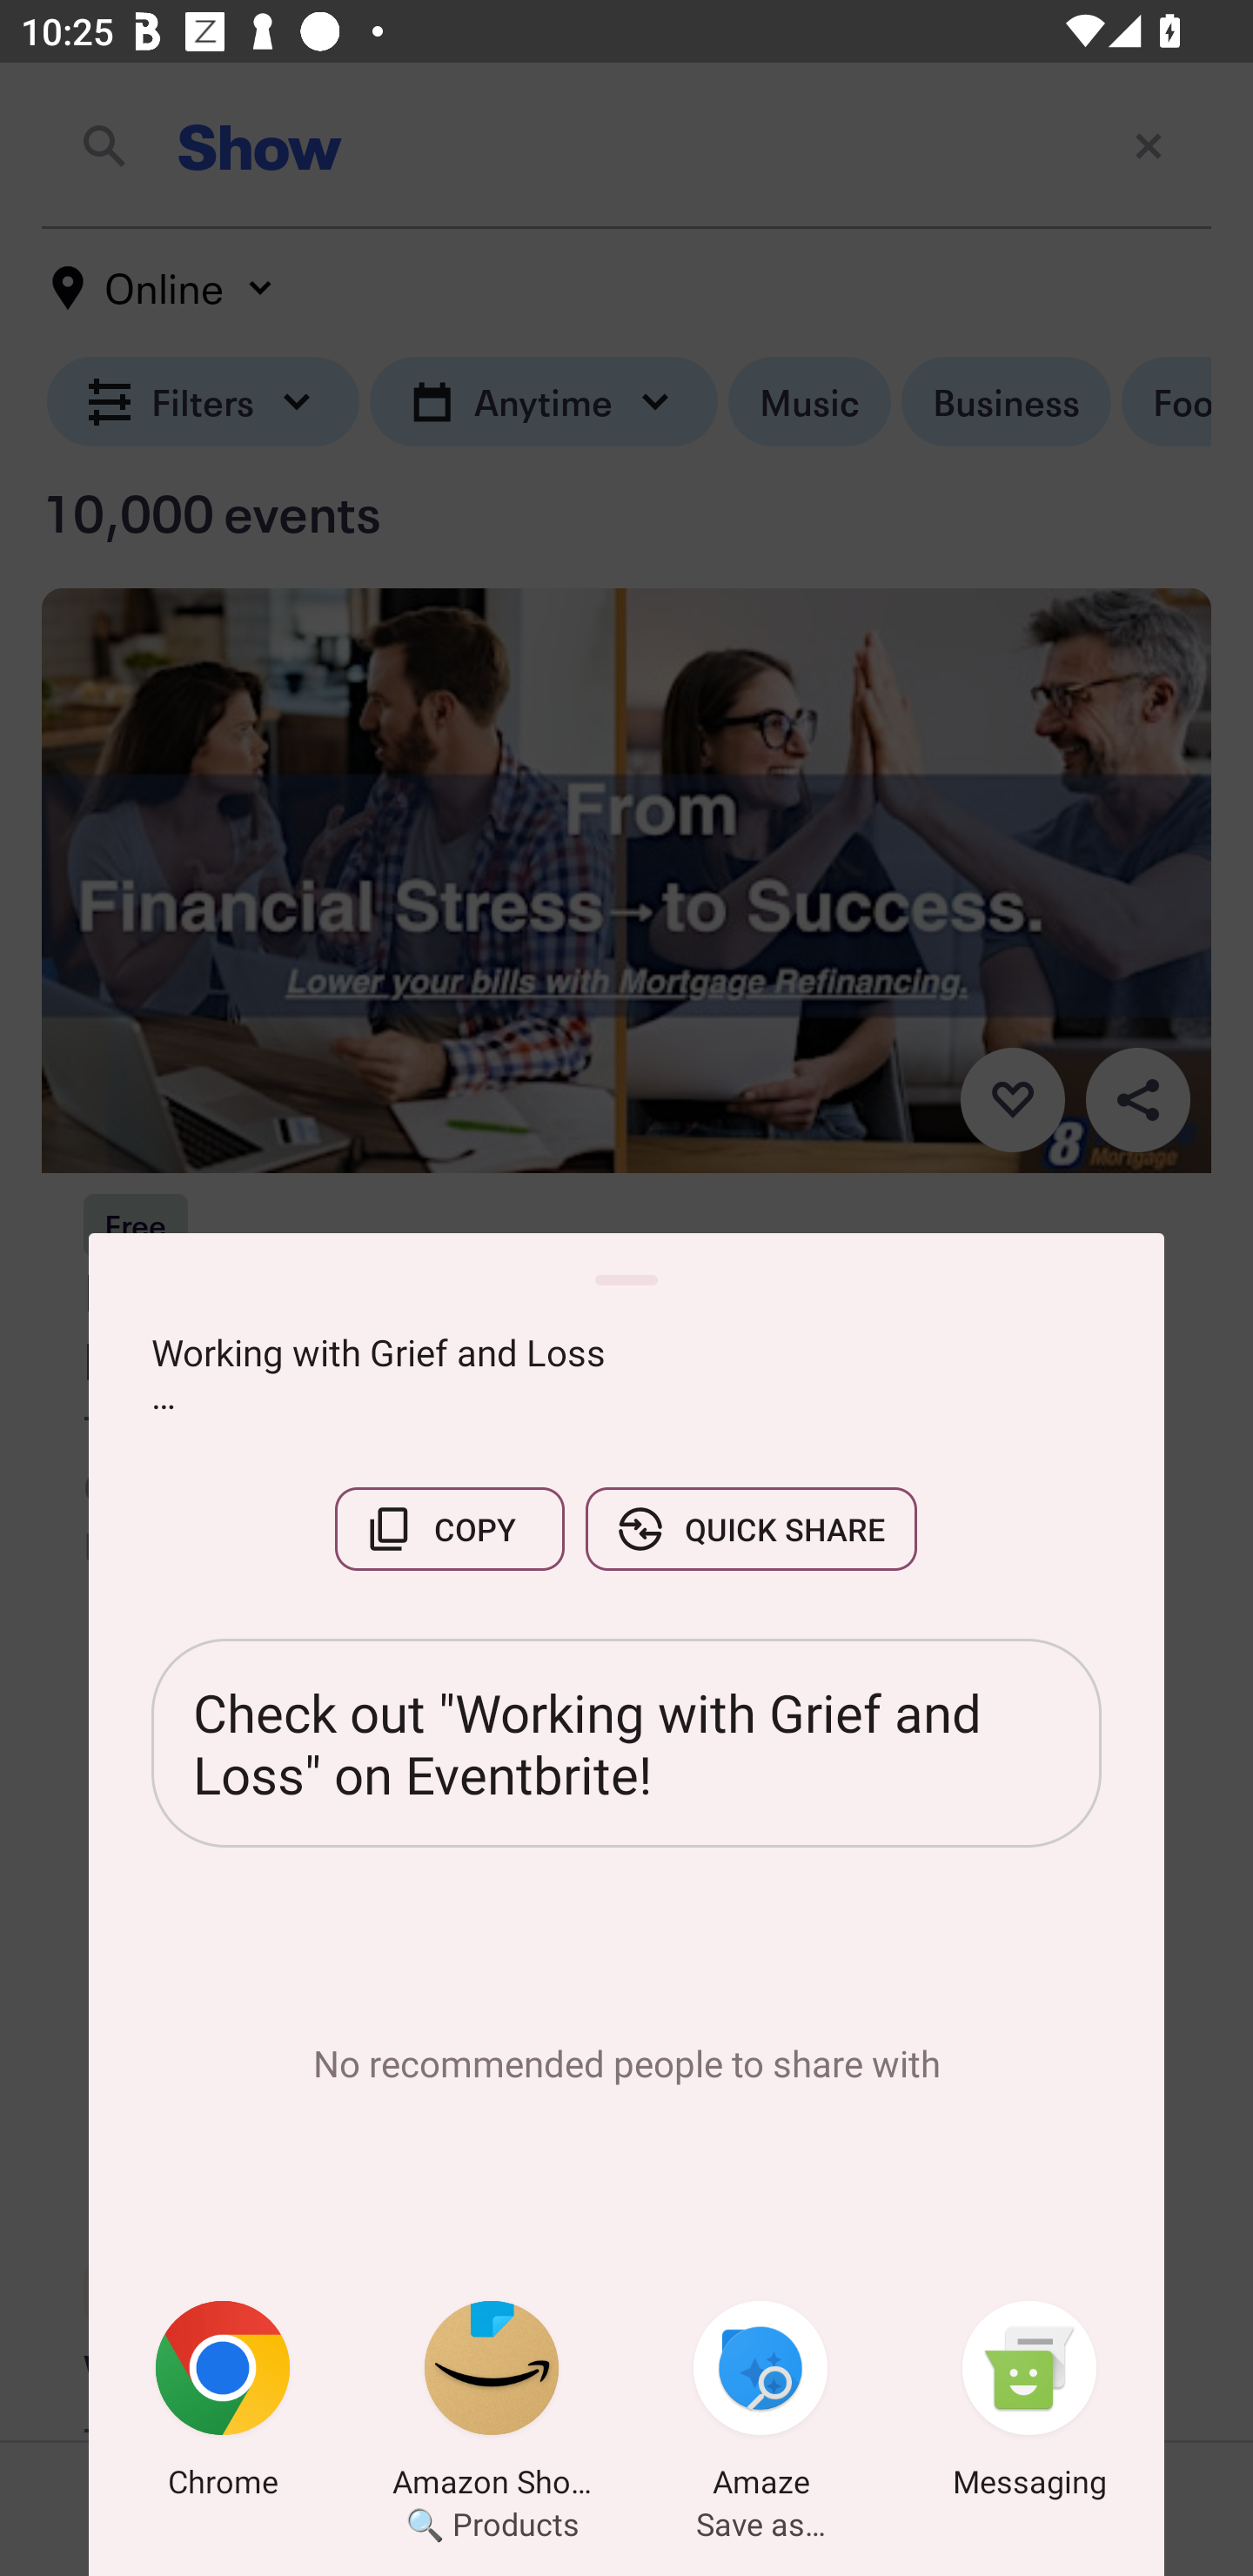 This screenshot has width=1253, height=2576. What do you see at coordinates (492, 2405) in the screenshot?
I see `Amazon Shopping 🔍 Products` at bounding box center [492, 2405].